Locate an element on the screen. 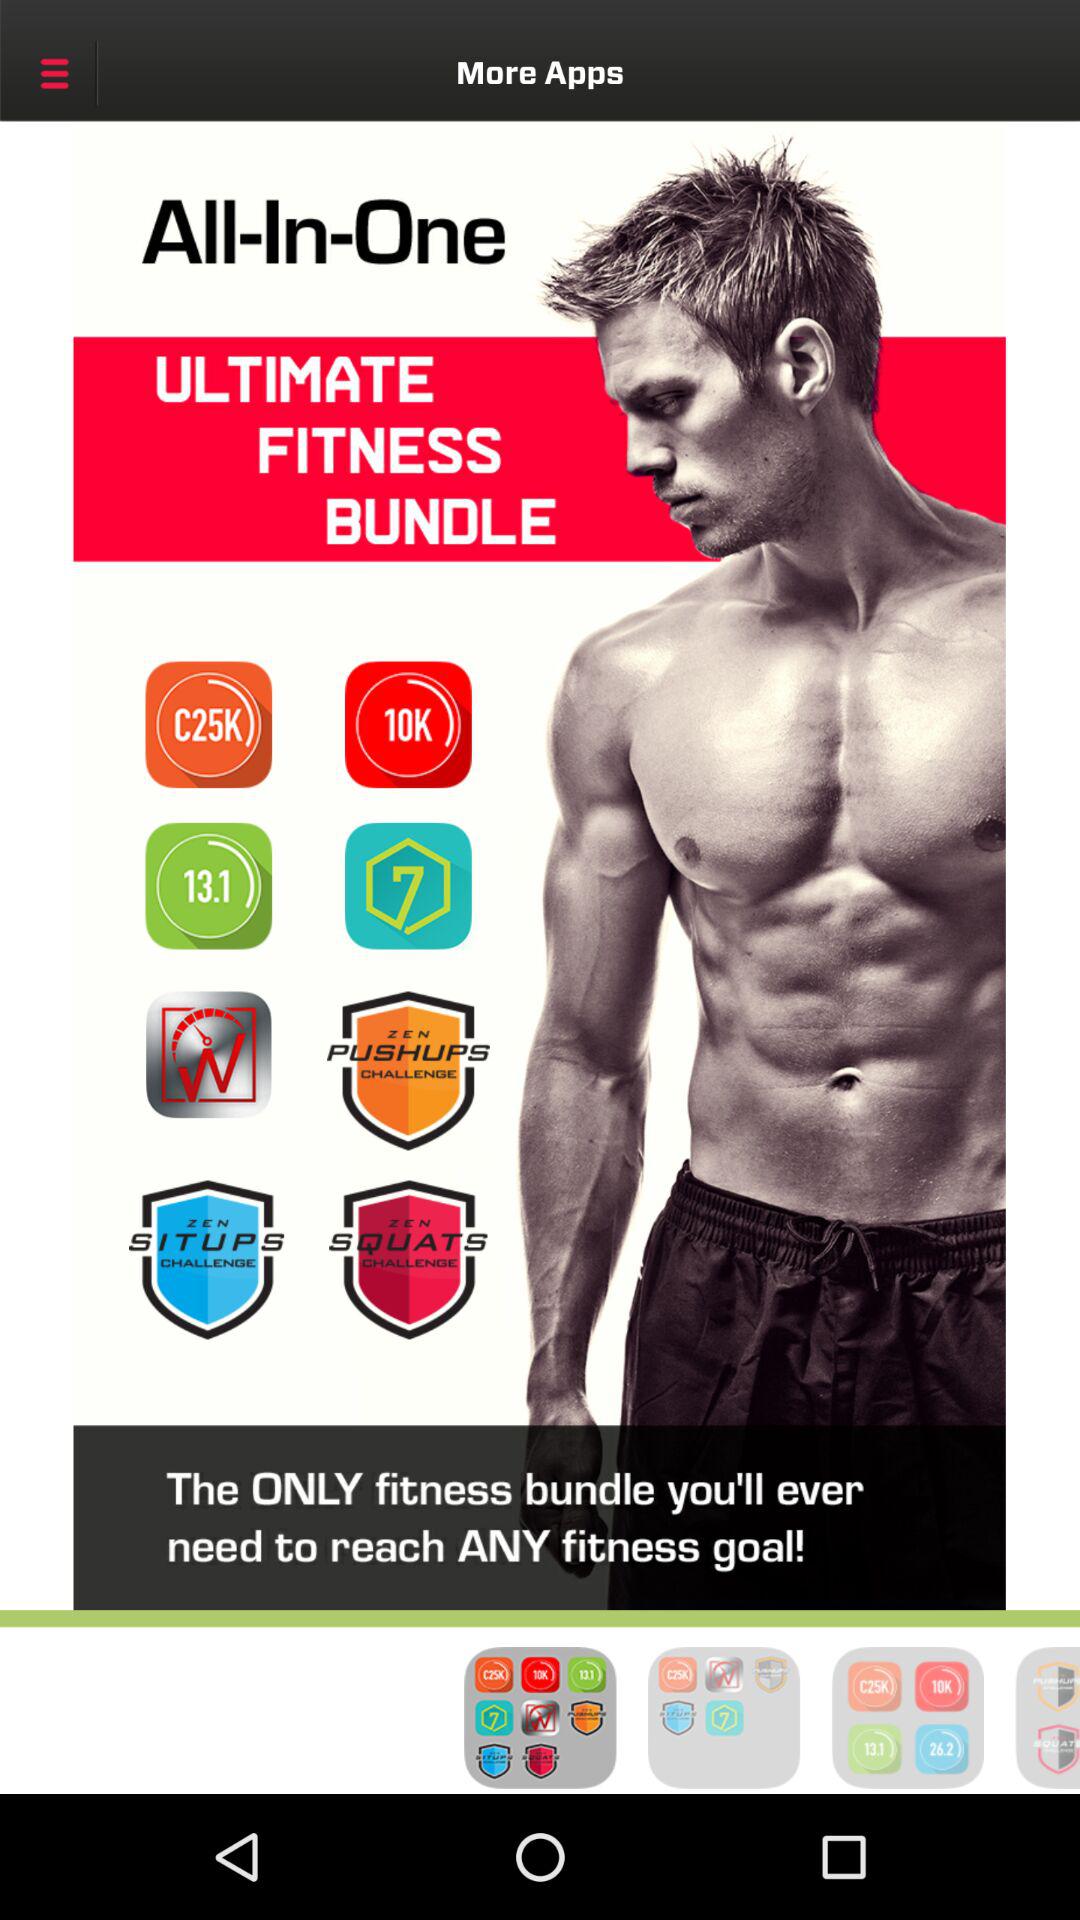 This screenshot has height=1920, width=1080. choose item below more apps is located at coordinates (208, 724).